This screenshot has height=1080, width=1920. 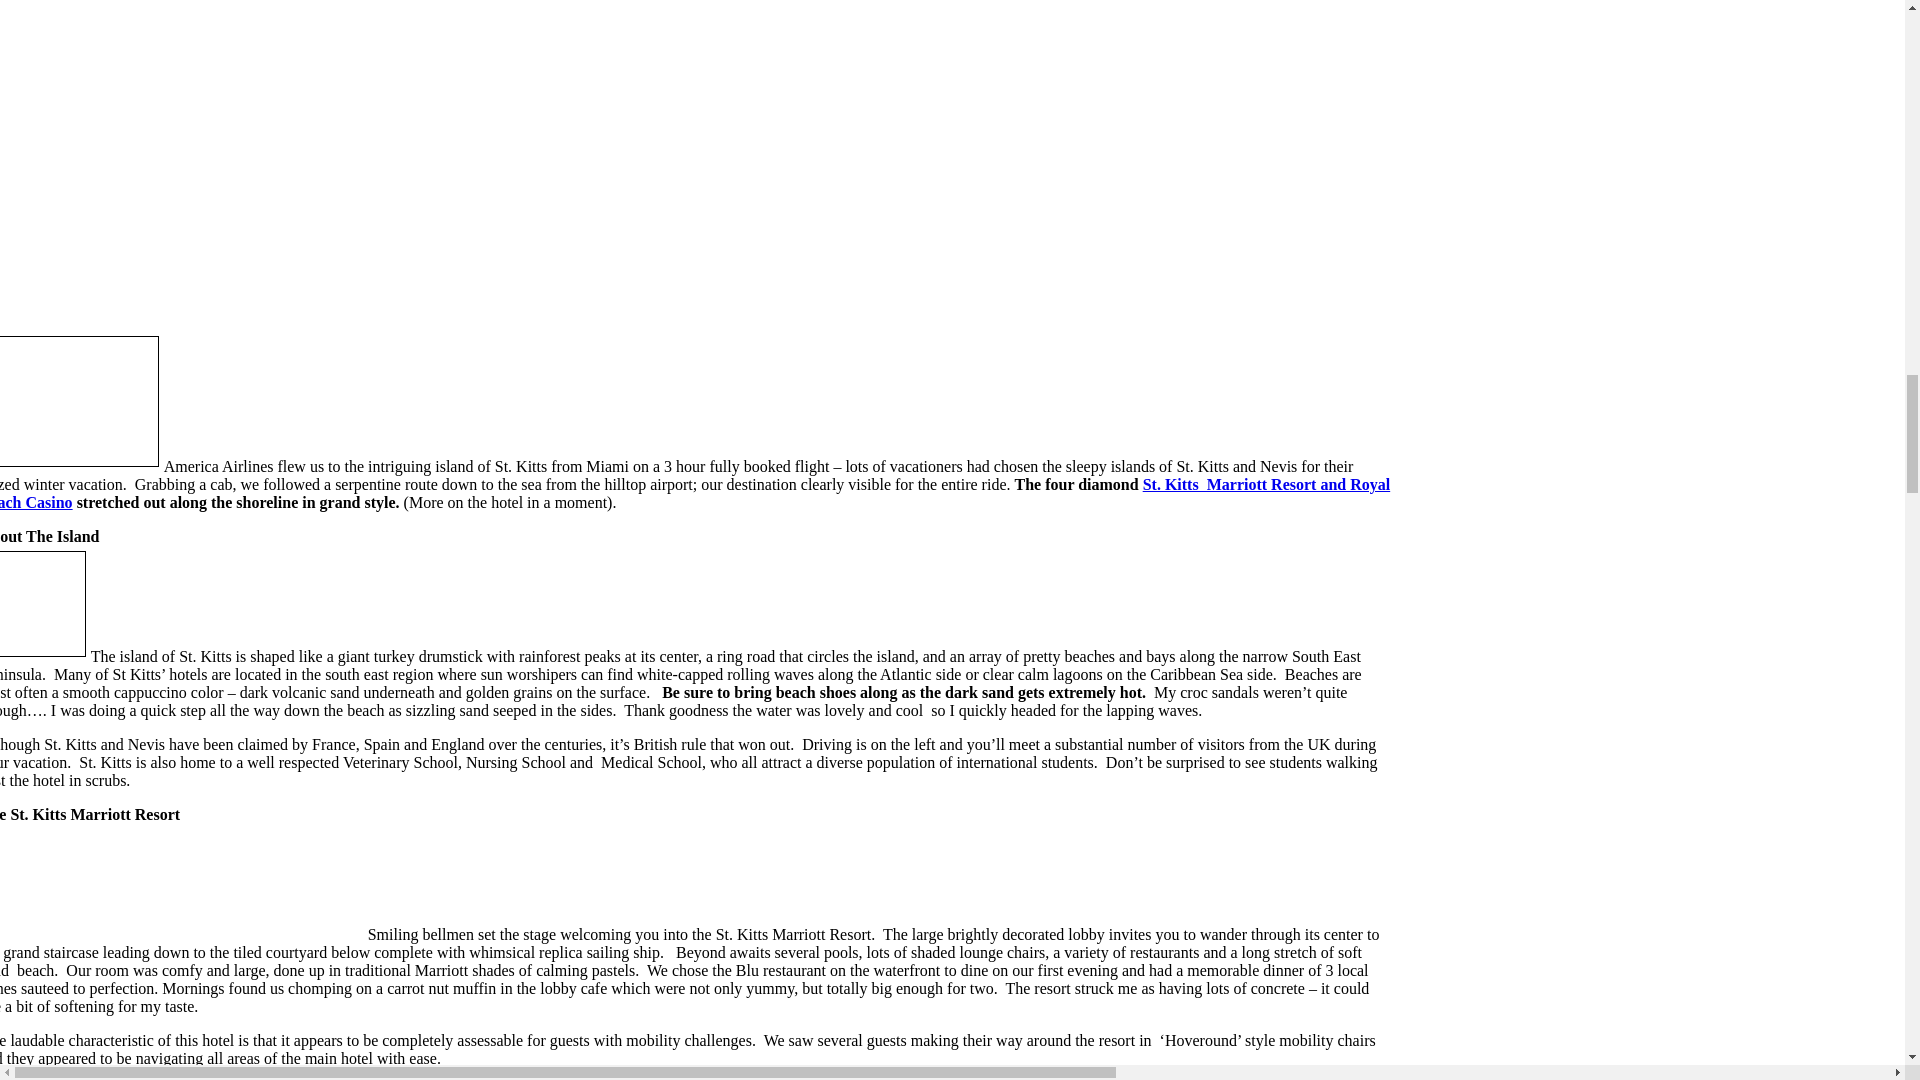 I want to click on Marriott St. Kitts Lobby, so click(x=172, y=890).